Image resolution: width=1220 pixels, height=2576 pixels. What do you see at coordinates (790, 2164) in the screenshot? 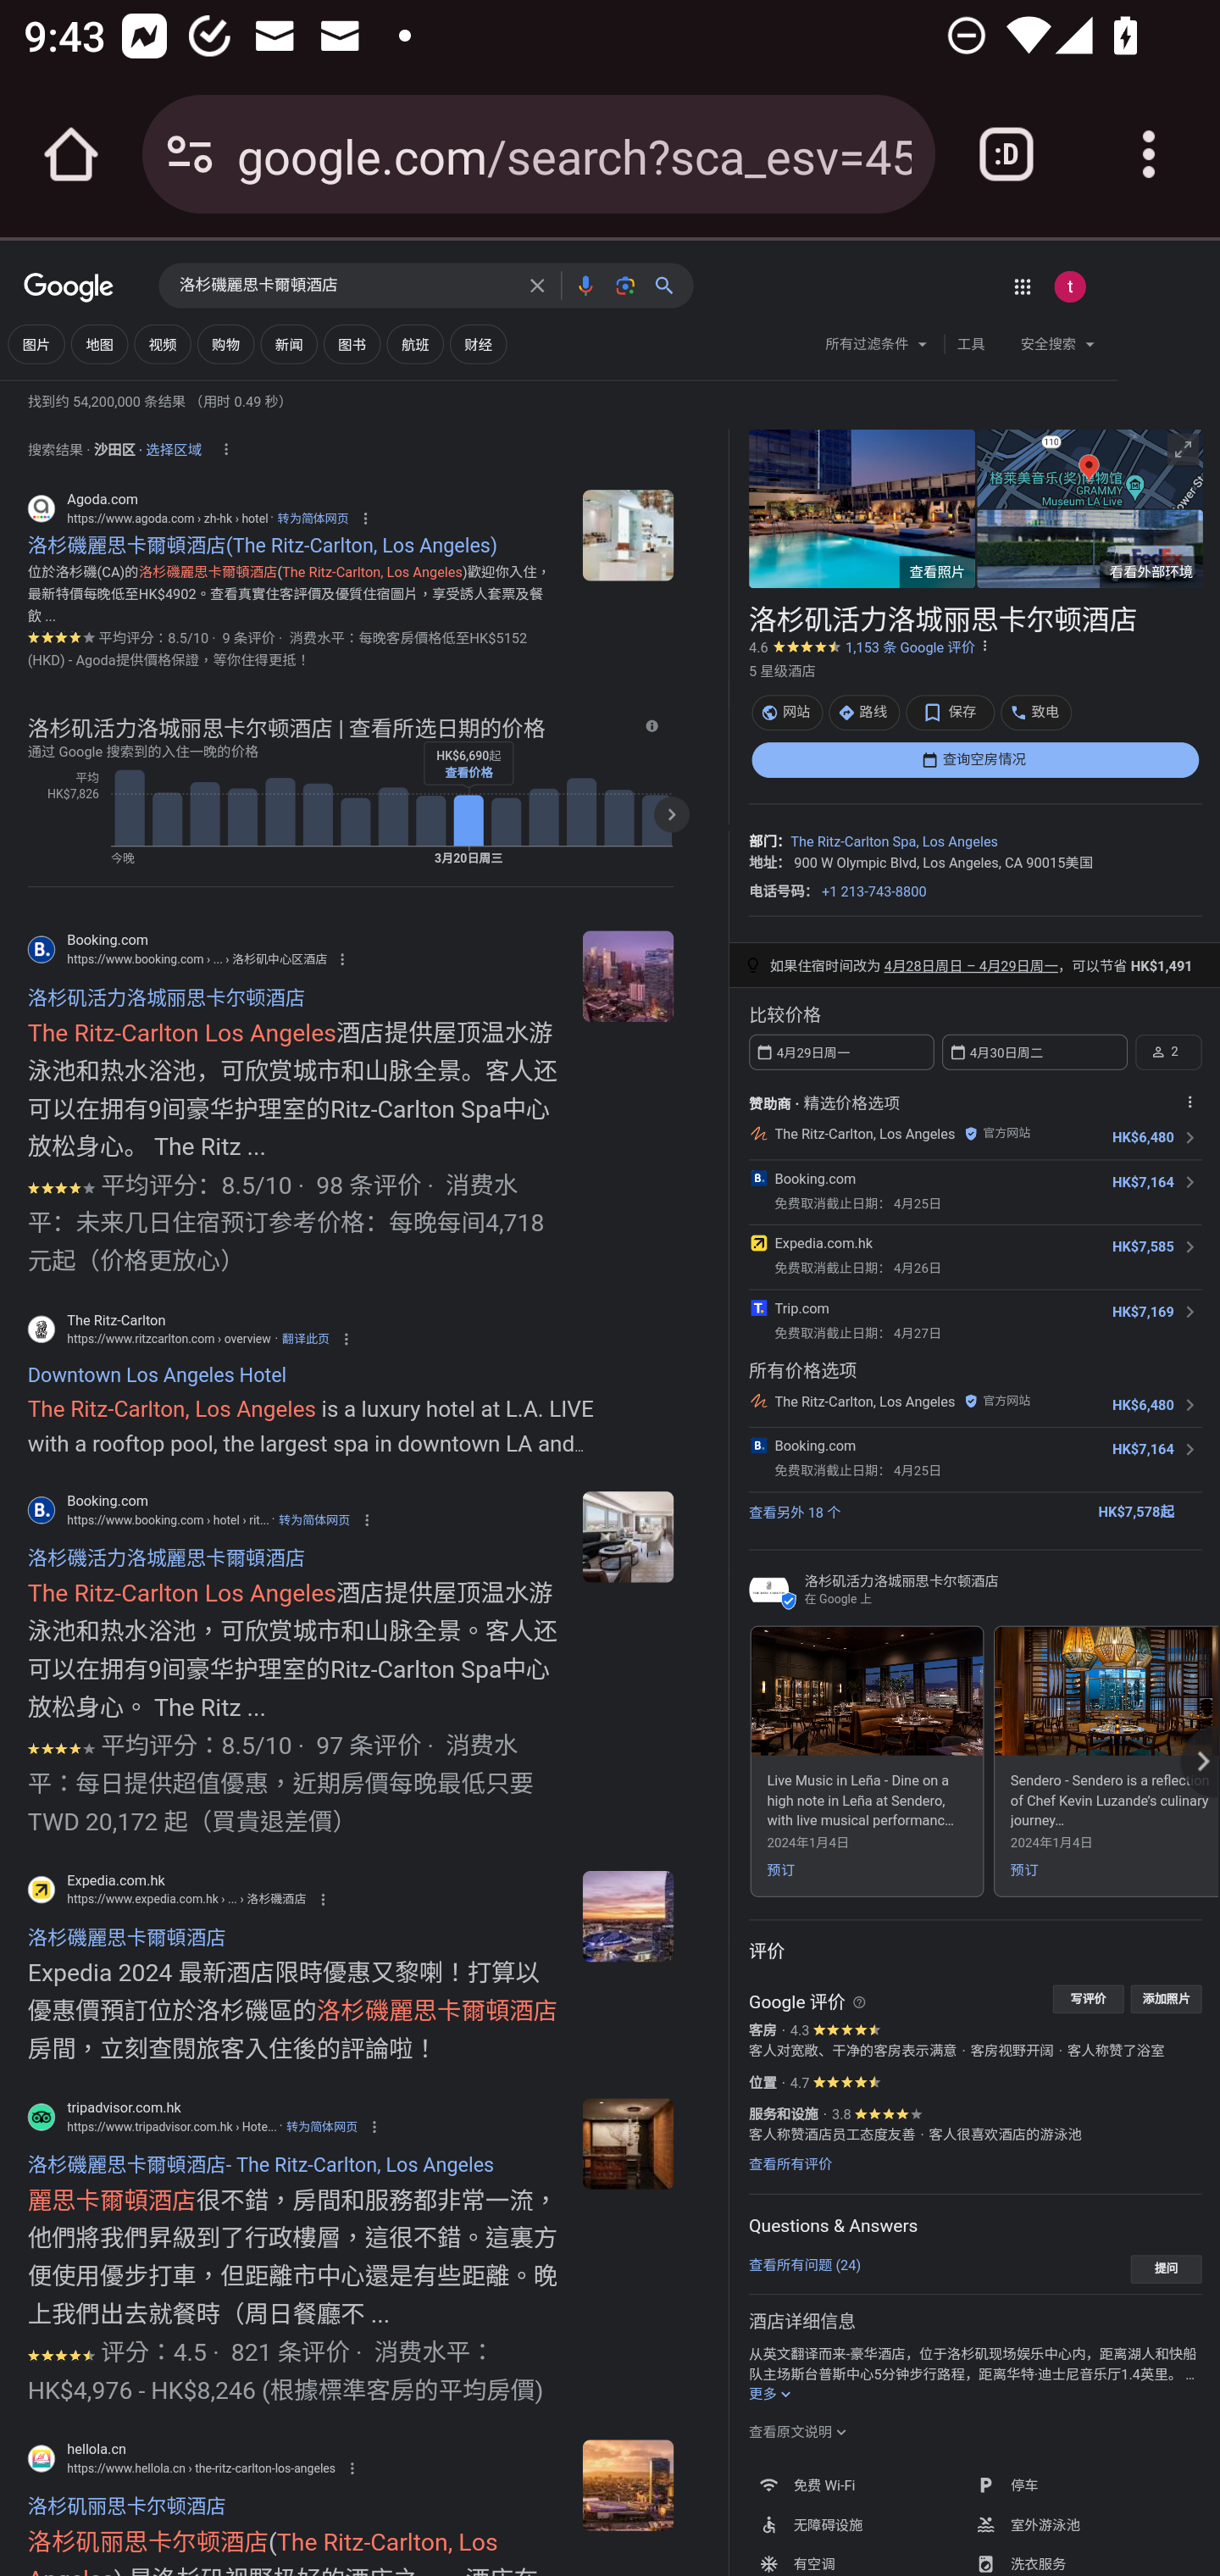
I see `查看所有评价` at bounding box center [790, 2164].